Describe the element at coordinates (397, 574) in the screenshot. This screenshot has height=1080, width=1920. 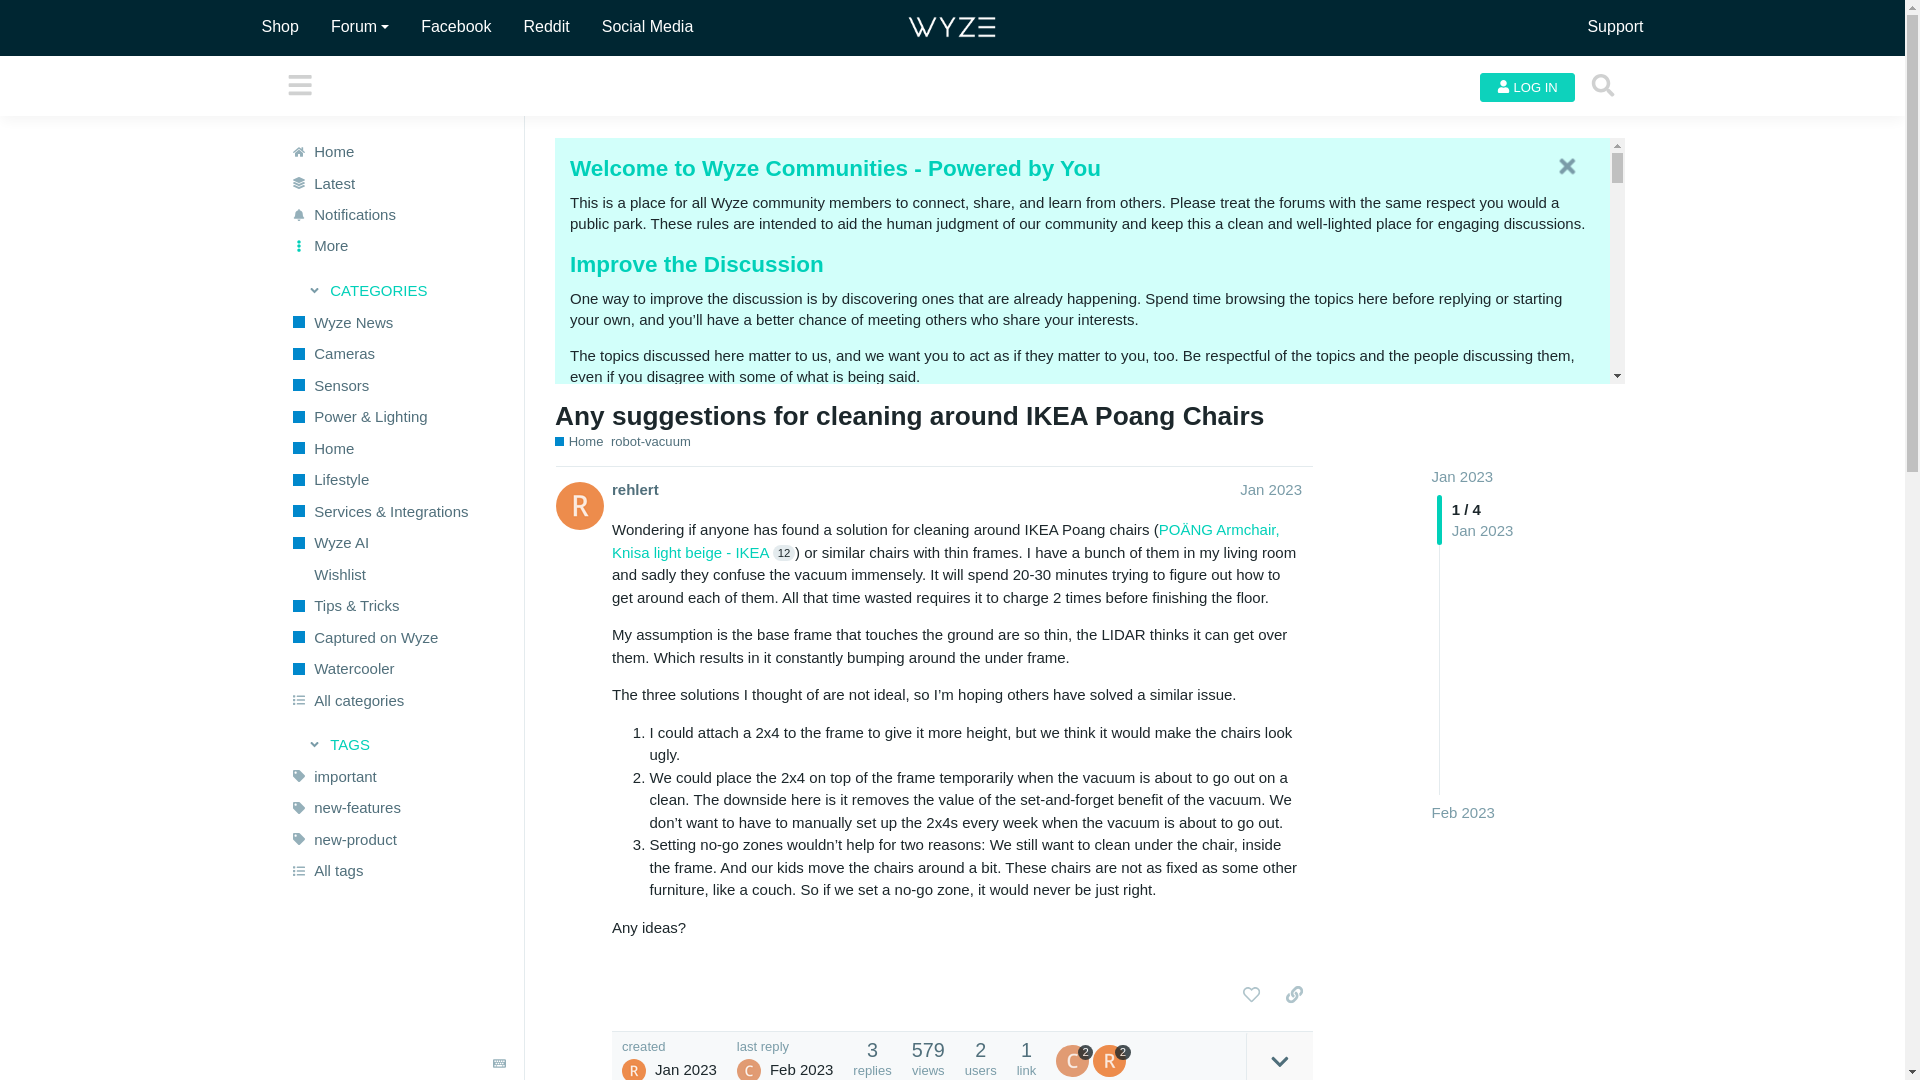
I see `Wishlist` at that location.